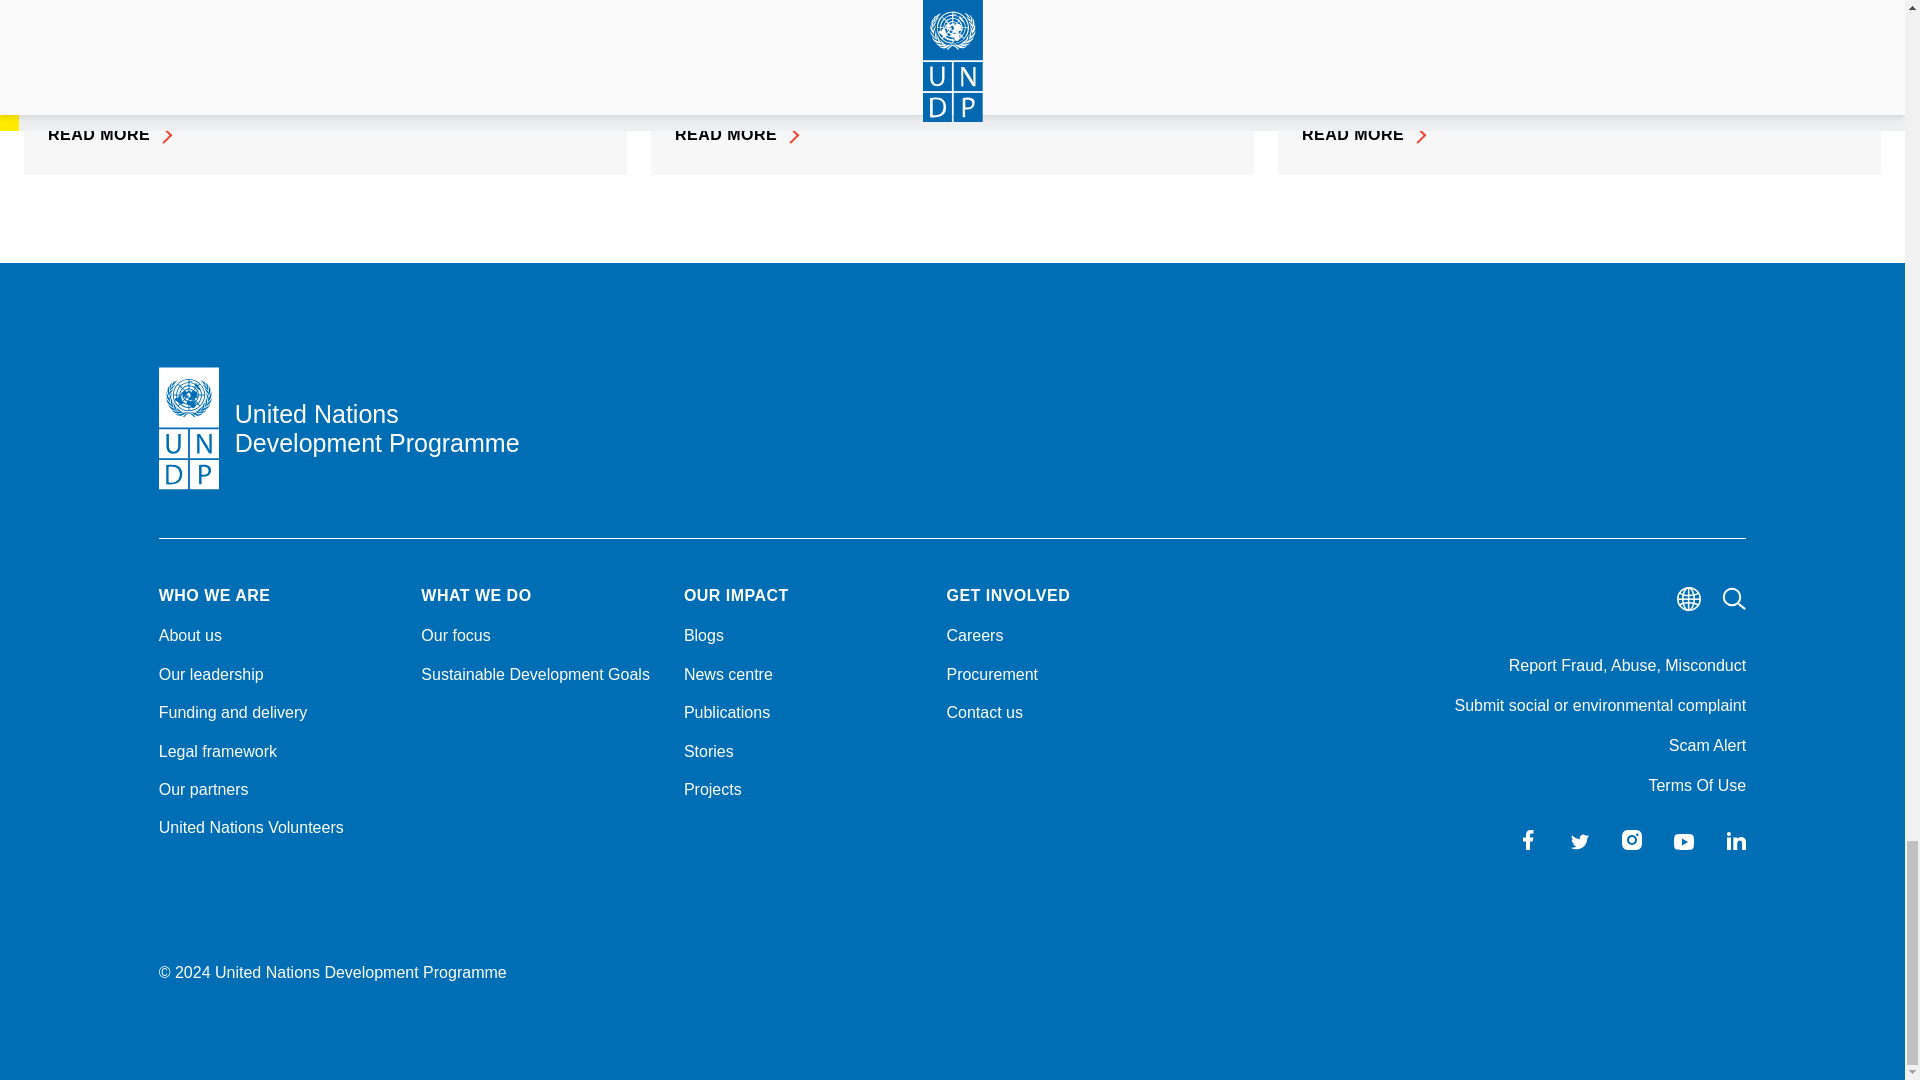  Describe the element at coordinates (1632, 840) in the screenshot. I see `Instagram` at that location.